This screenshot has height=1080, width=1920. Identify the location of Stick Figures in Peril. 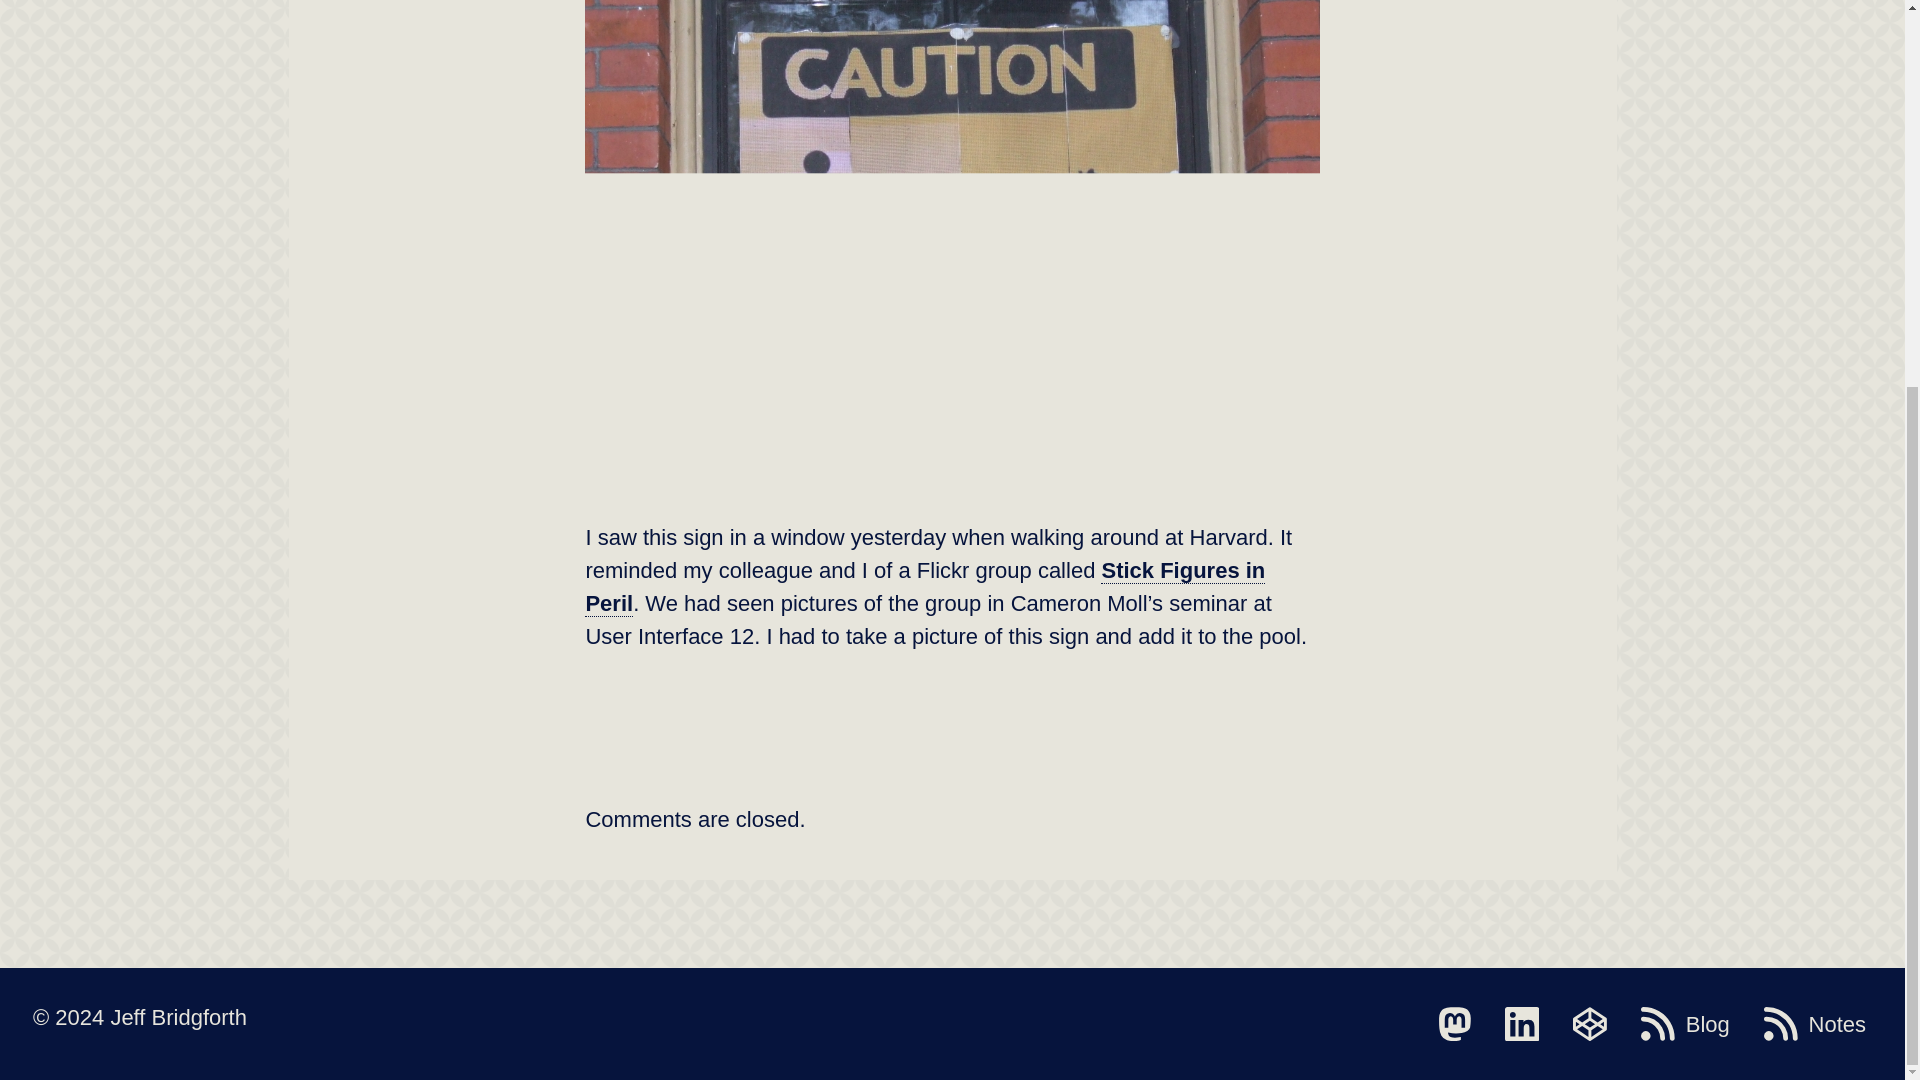
(925, 587).